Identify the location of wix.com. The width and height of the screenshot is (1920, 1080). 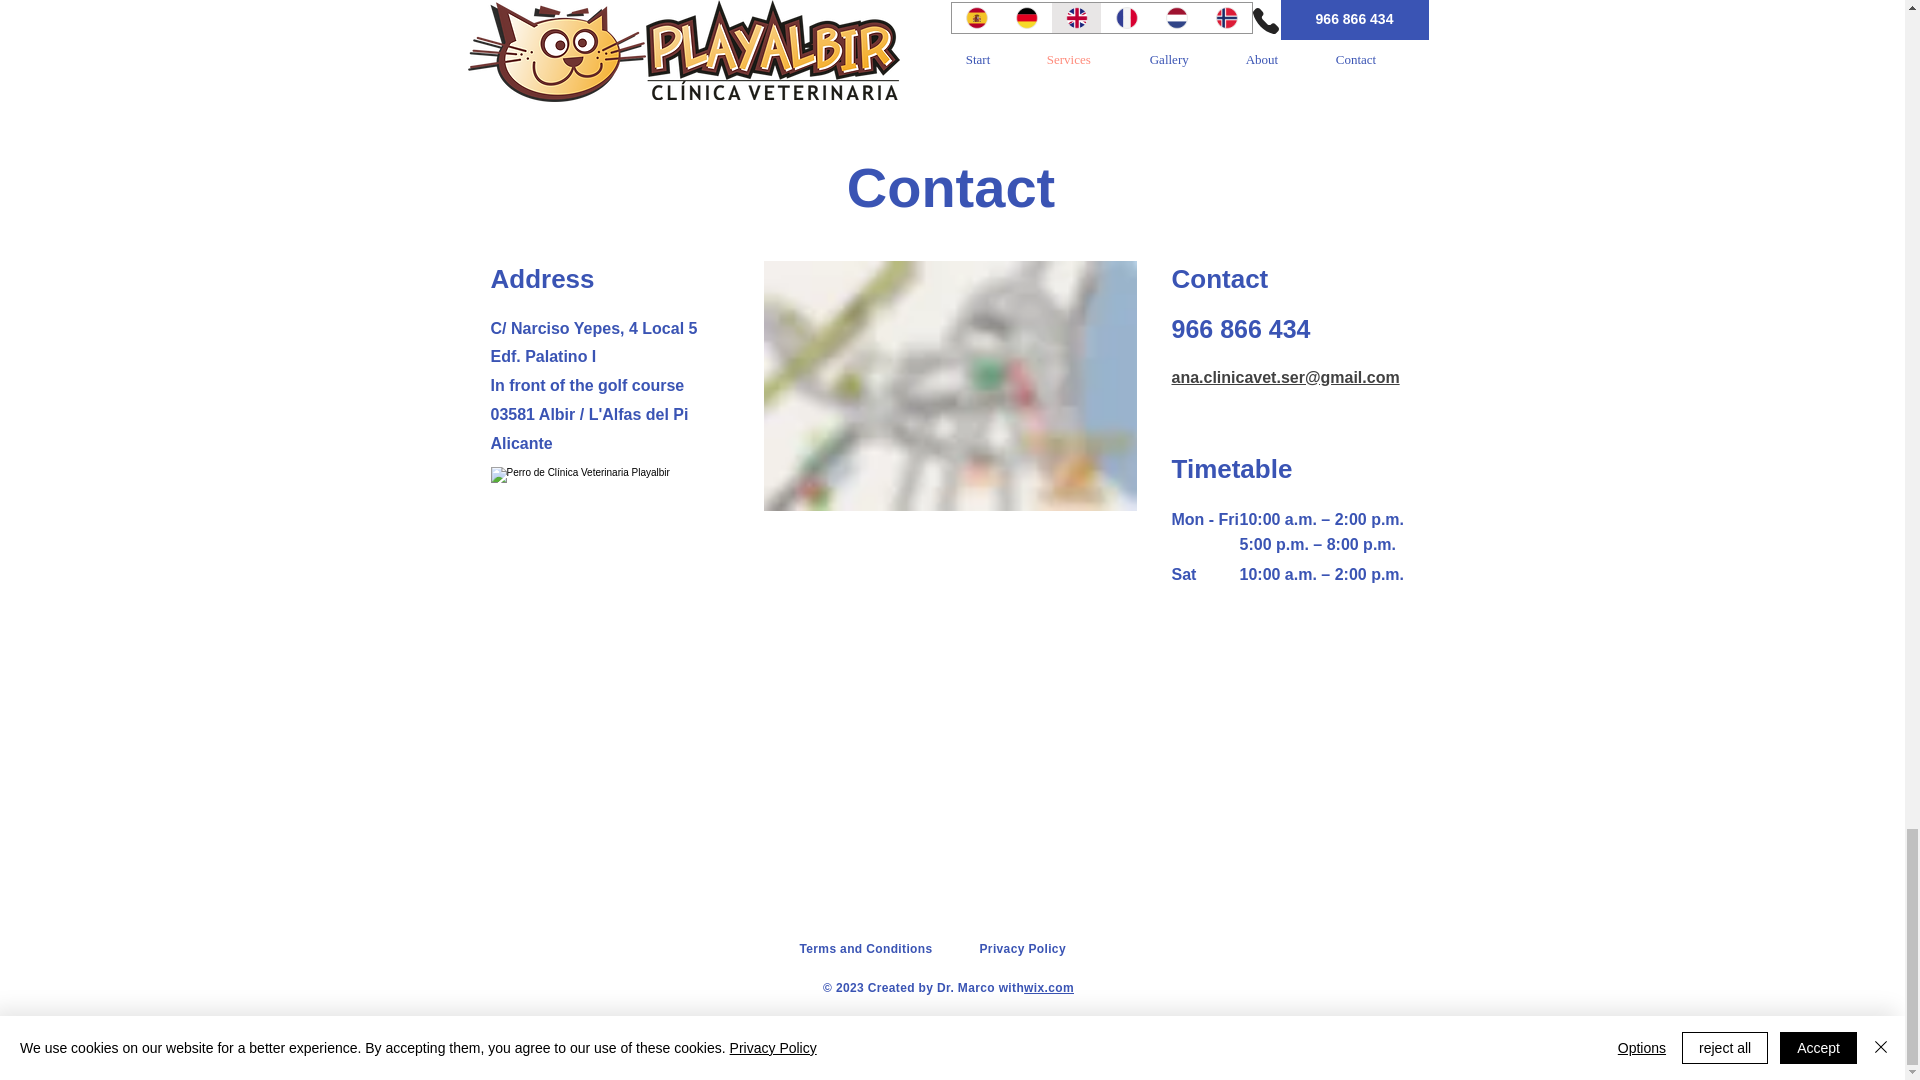
(1048, 987).